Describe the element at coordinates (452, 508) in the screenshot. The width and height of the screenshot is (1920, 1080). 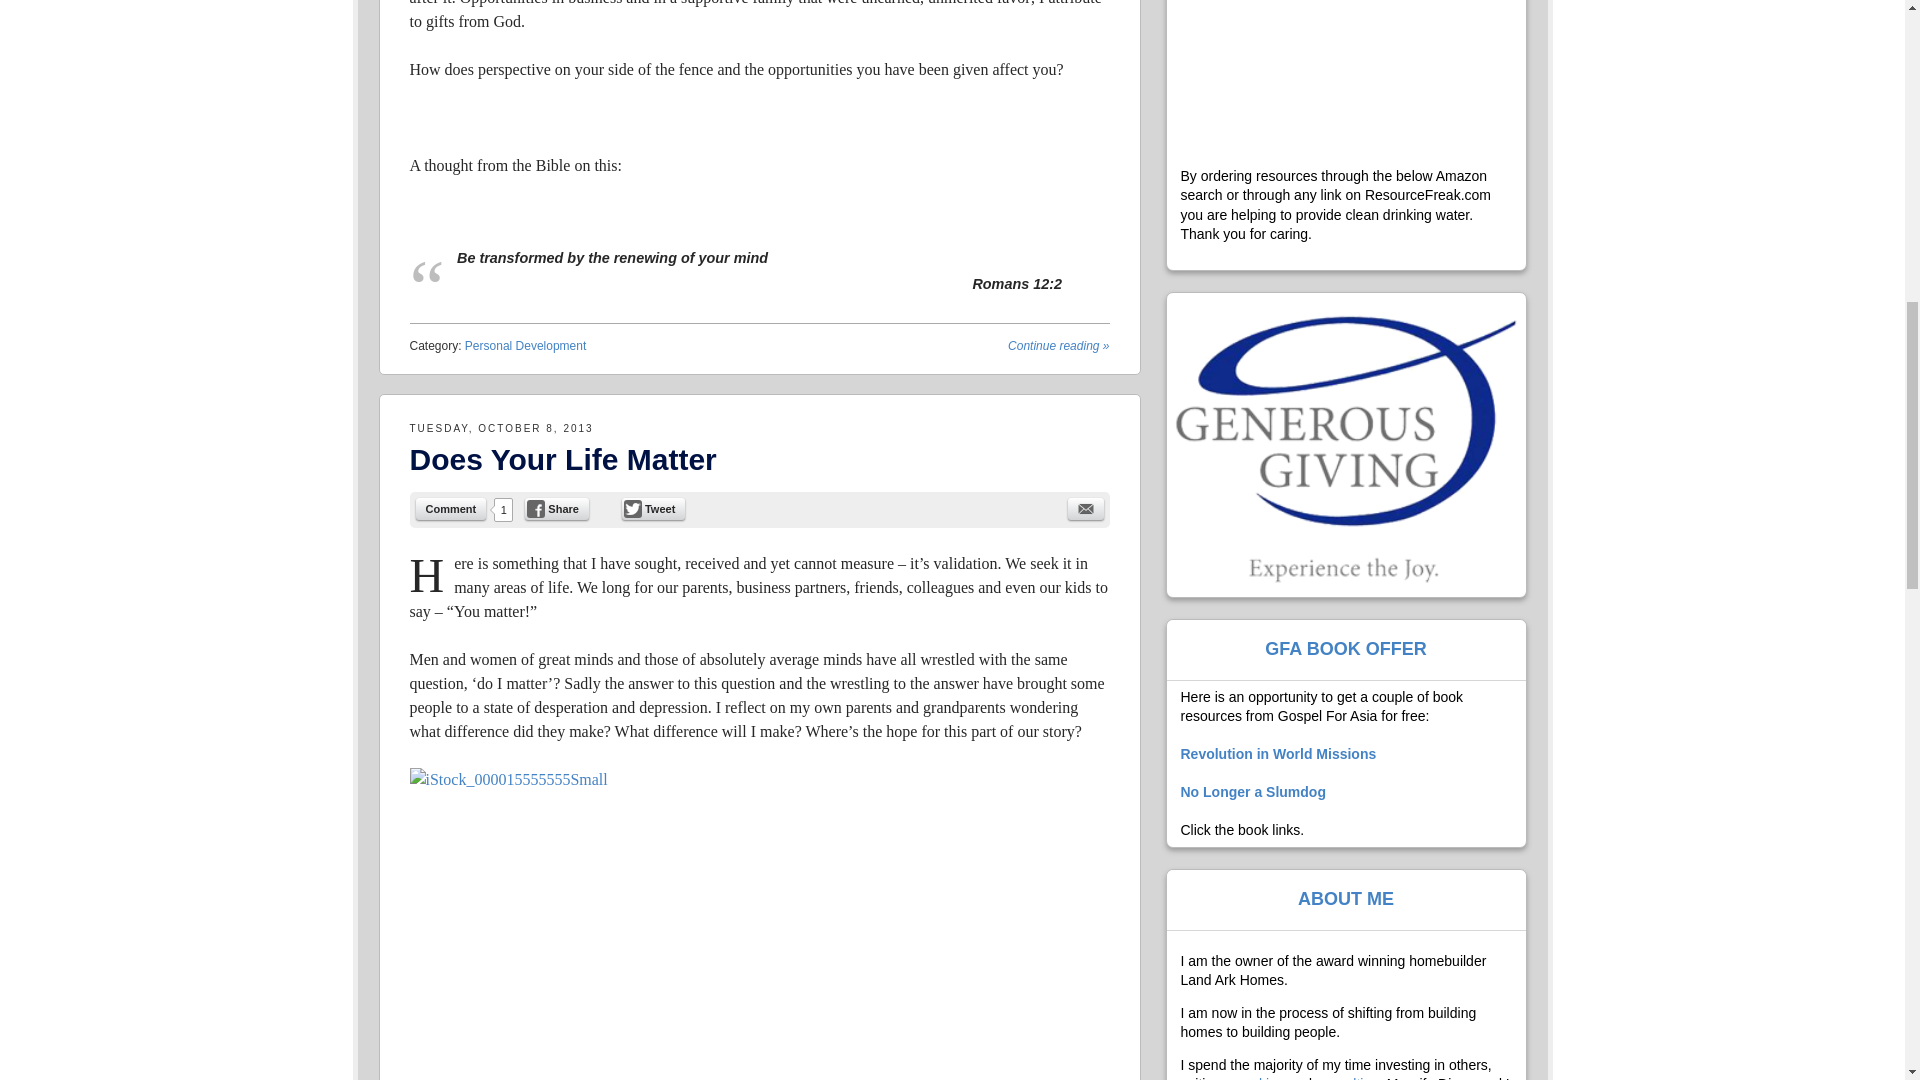
I see `Comment on this Post` at that location.